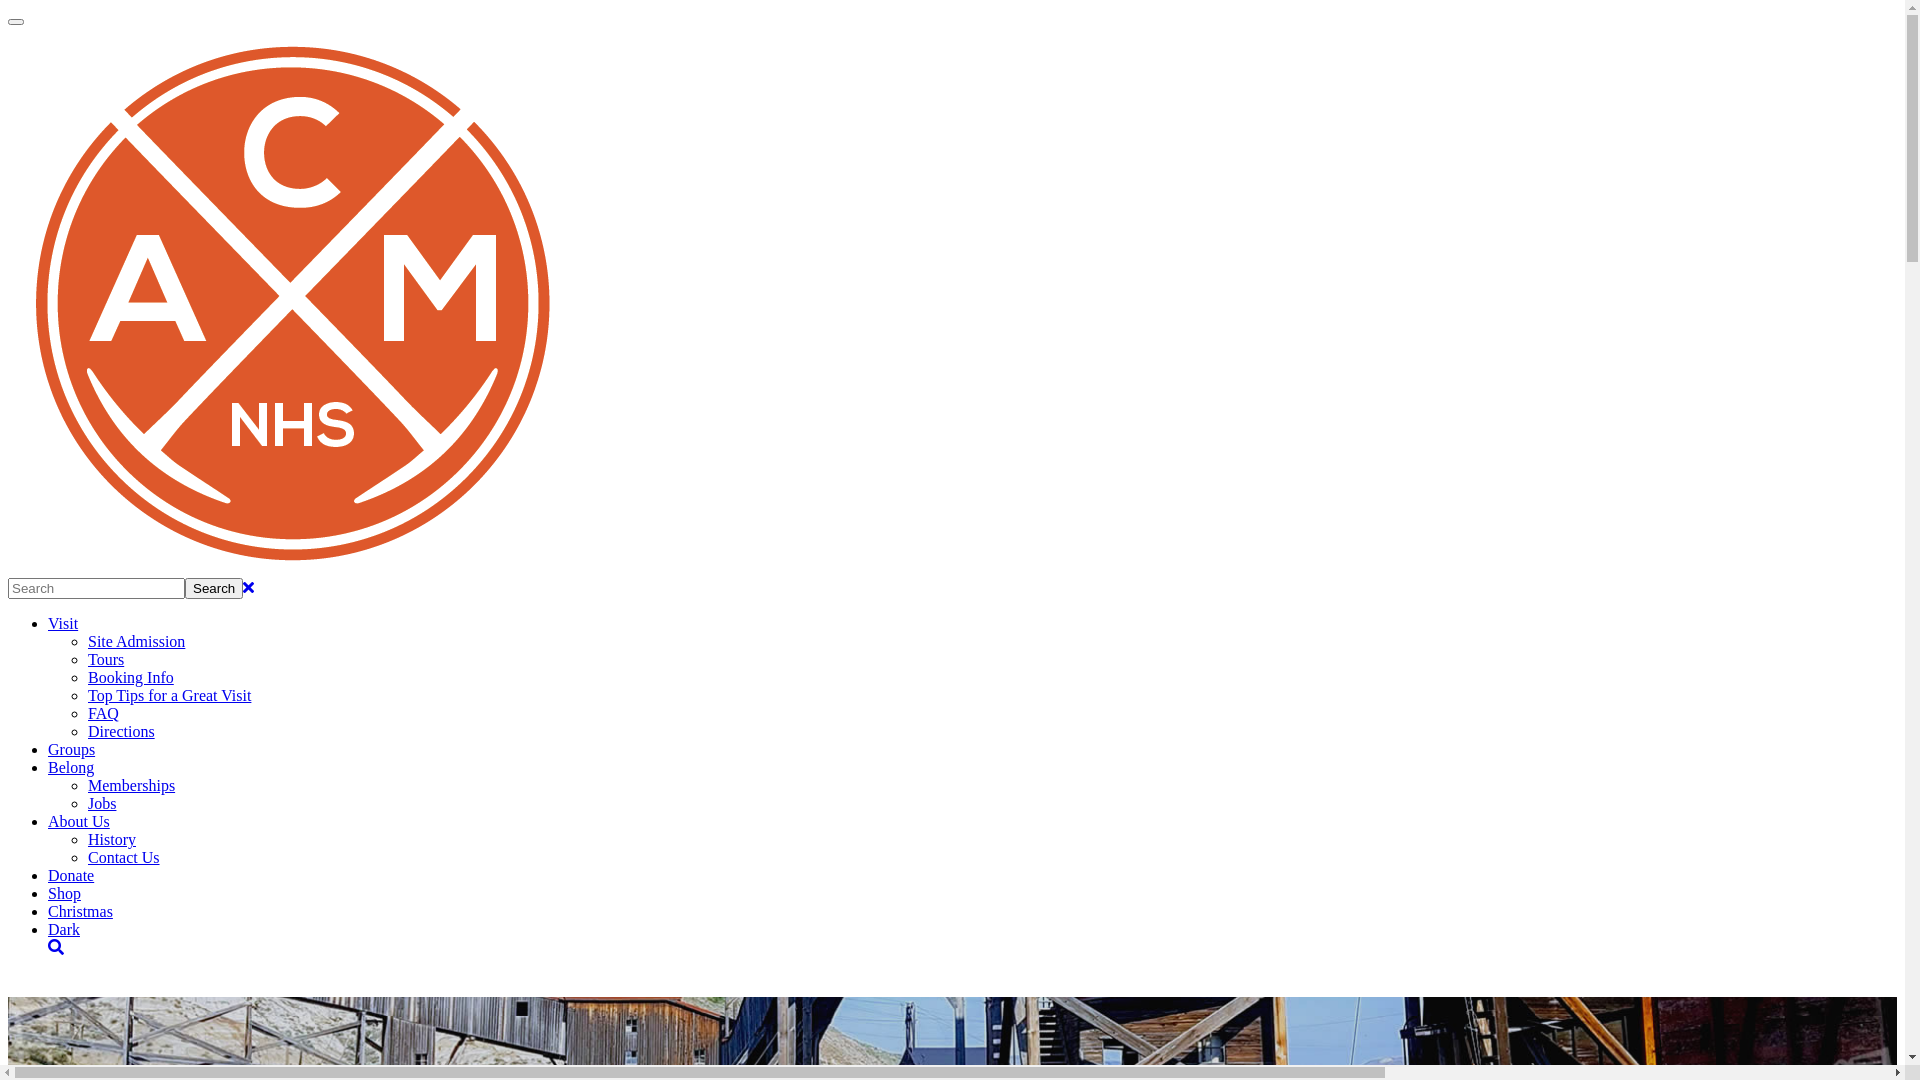  What do you see at coordinates (64, 894) in the screenshot?
I see `Shop` at bounding box center [64, 894].